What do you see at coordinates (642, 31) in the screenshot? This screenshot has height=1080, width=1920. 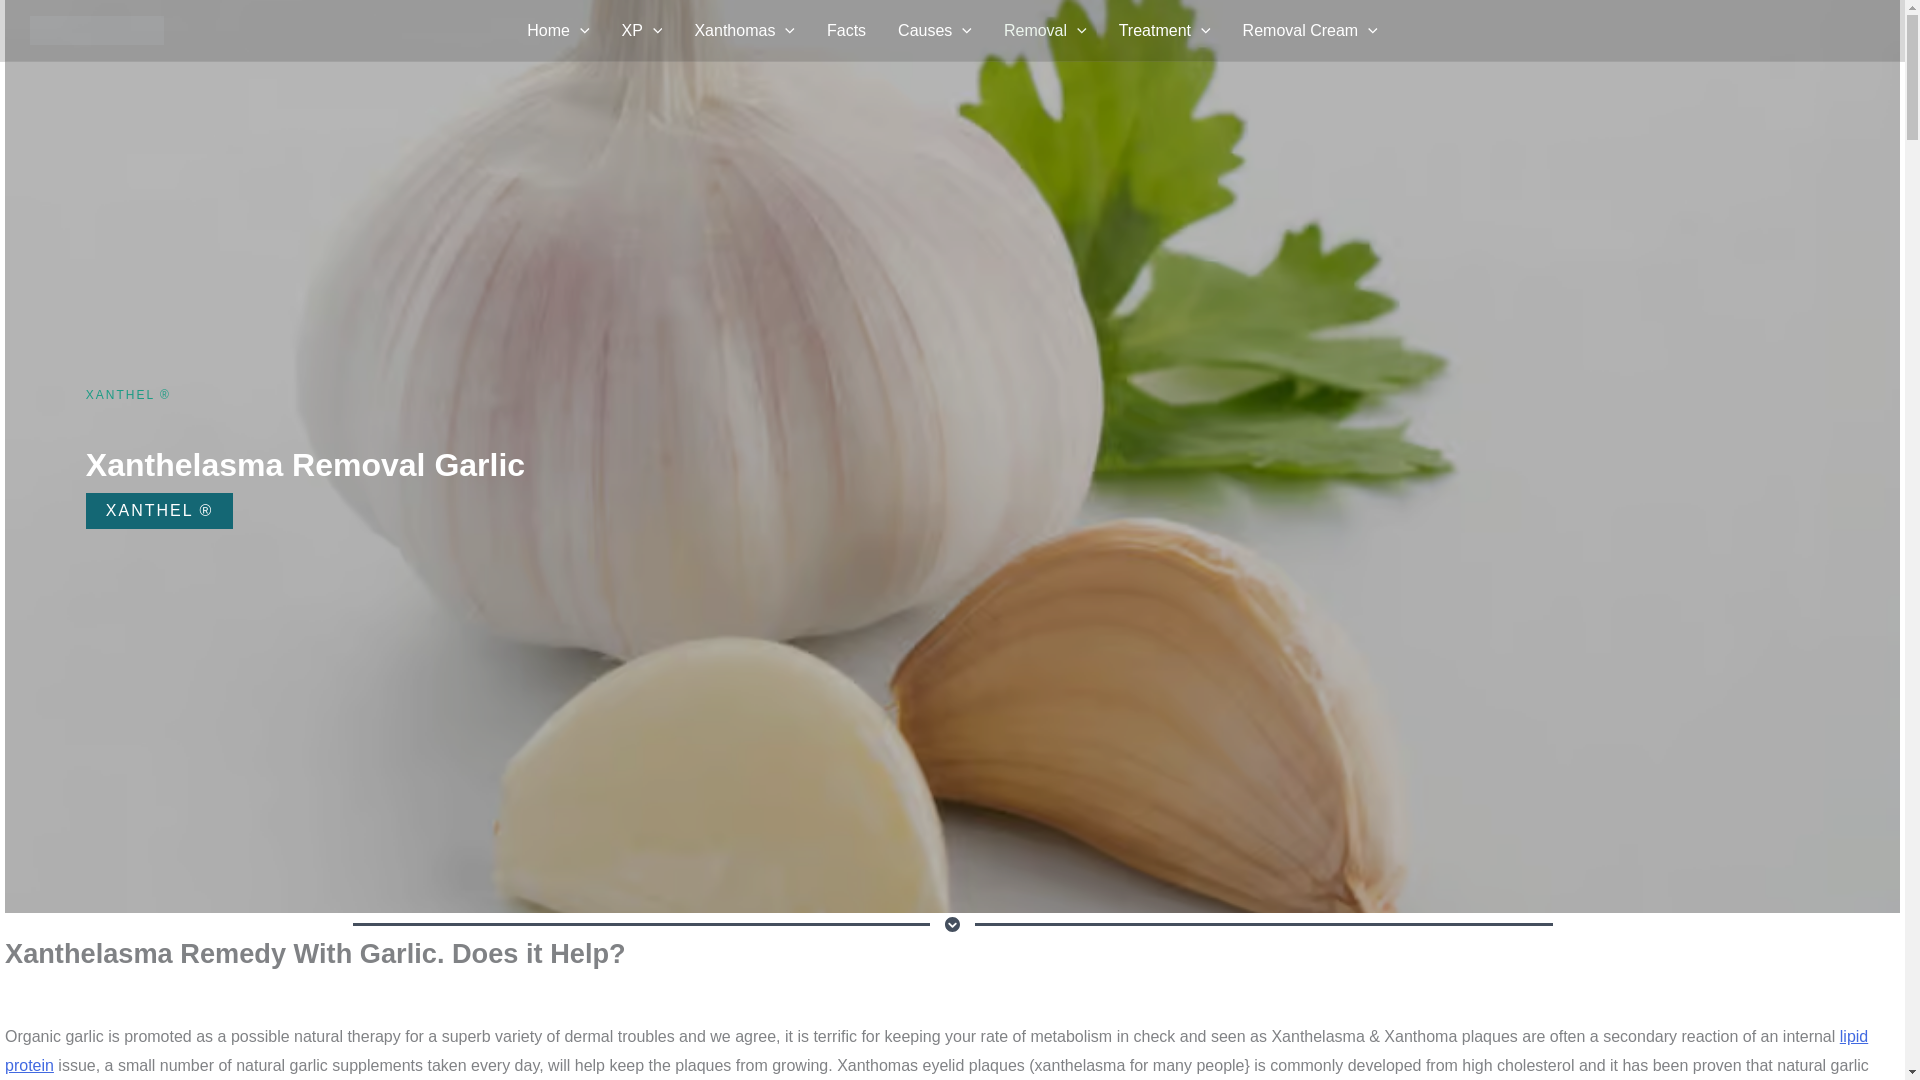 I see `XP` at bounding box center [642, 31].